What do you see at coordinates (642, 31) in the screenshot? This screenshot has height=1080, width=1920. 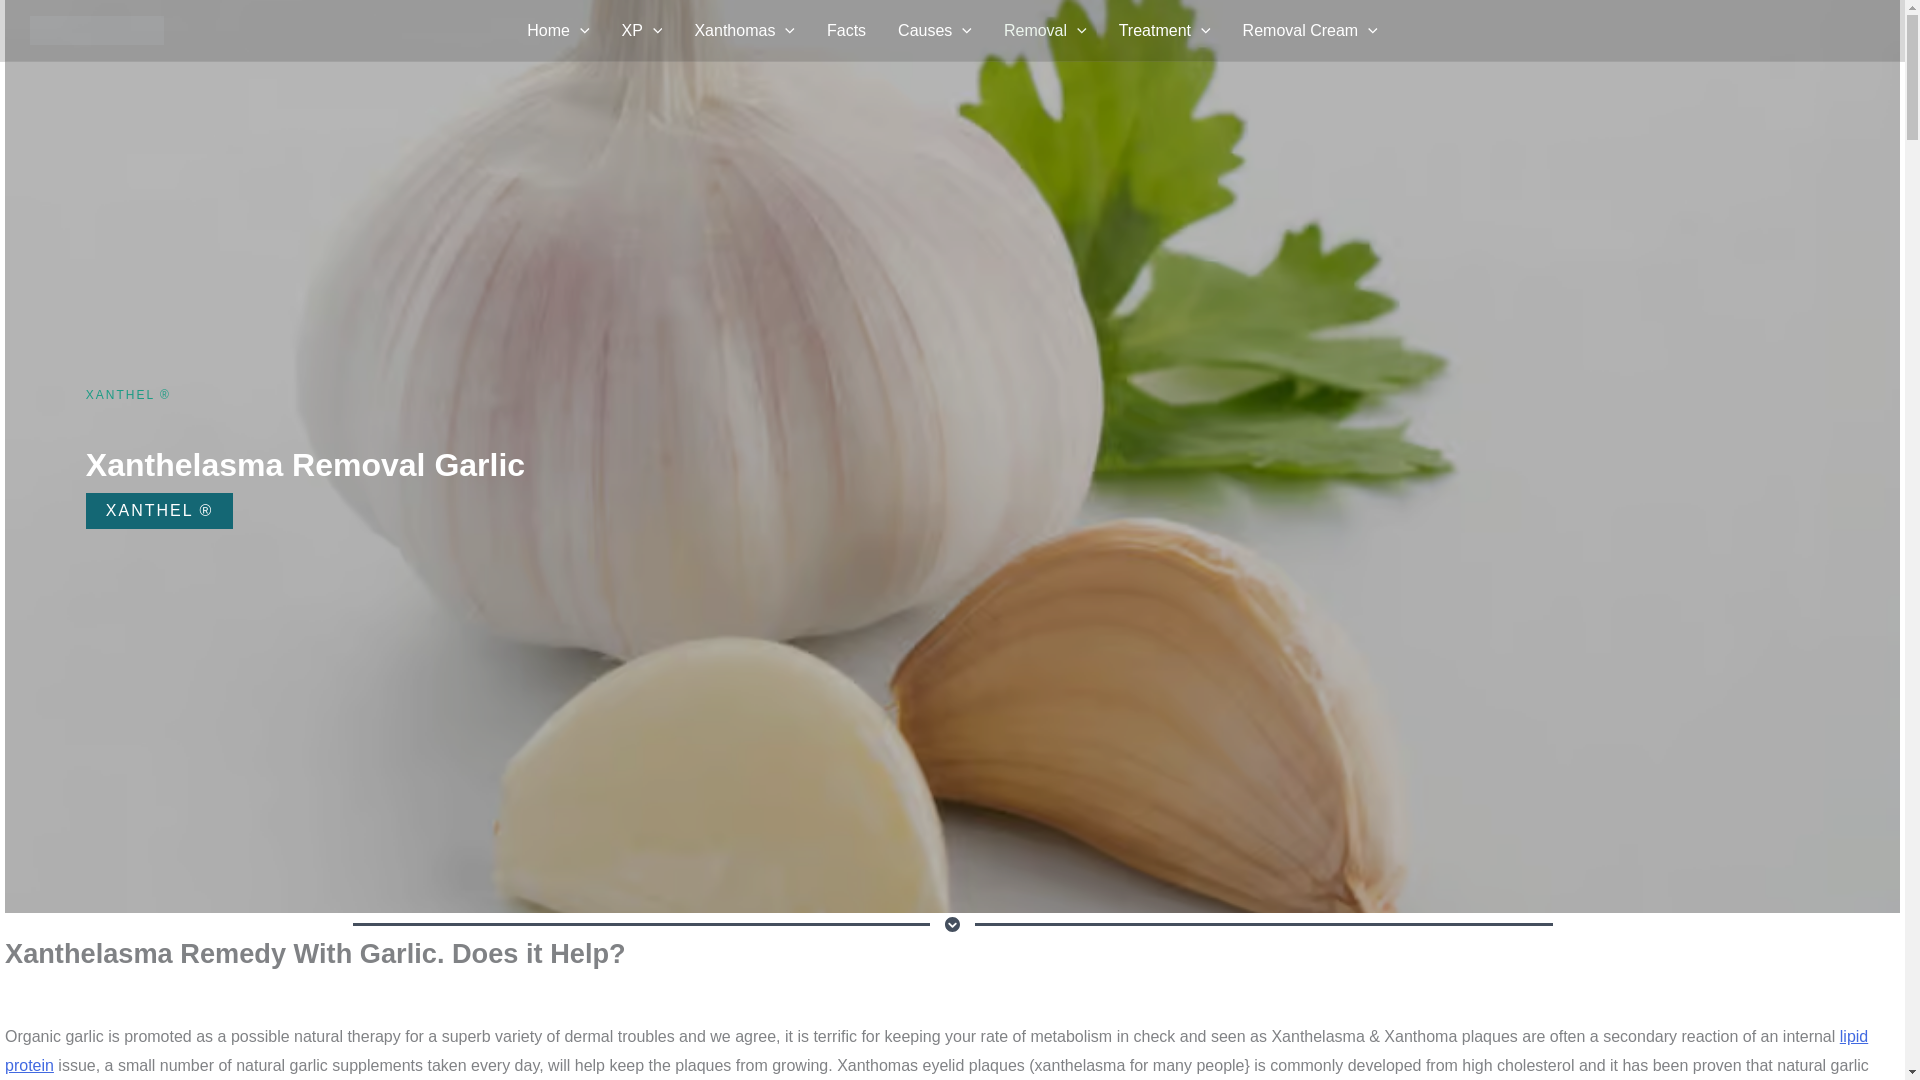 I see `XP` at bounding box center [642, 31].